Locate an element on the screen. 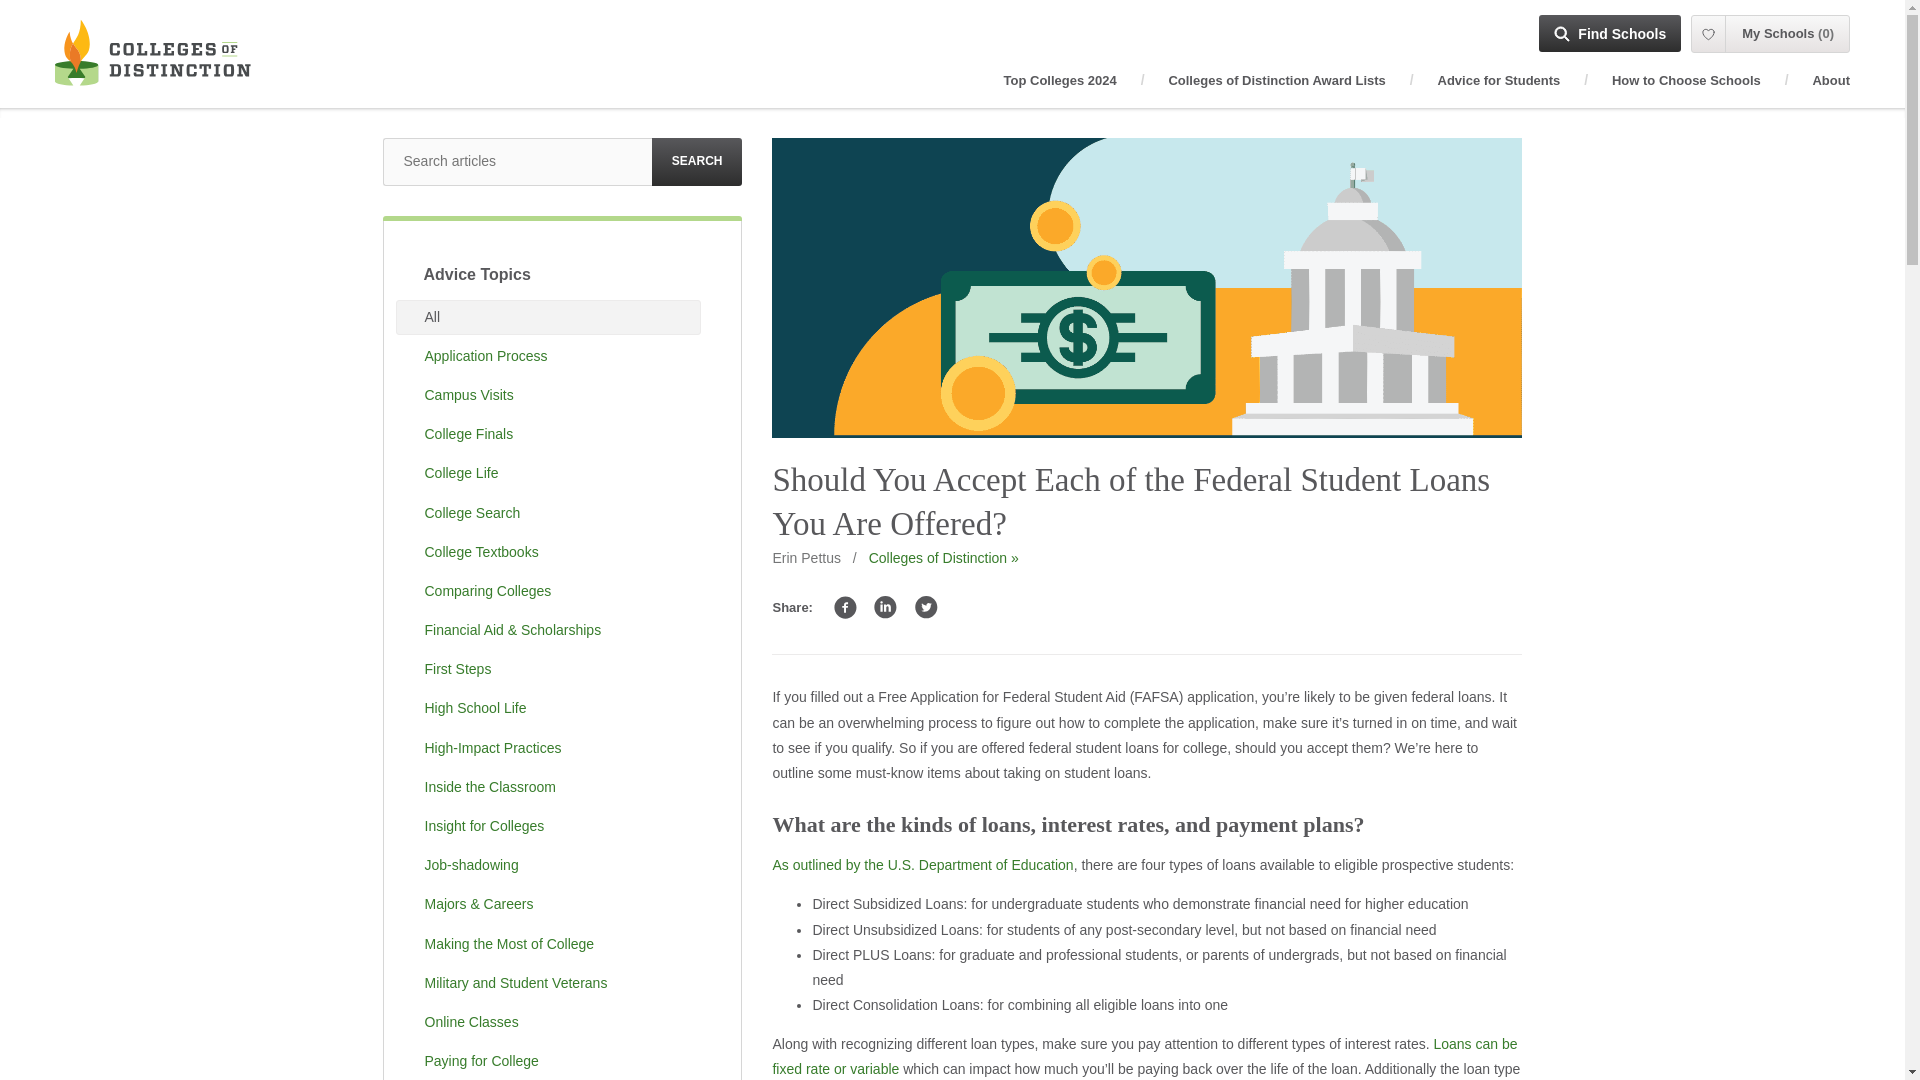 The height and width of the screenshot is (1080, 1920). All is located at coordinates (548, 317).